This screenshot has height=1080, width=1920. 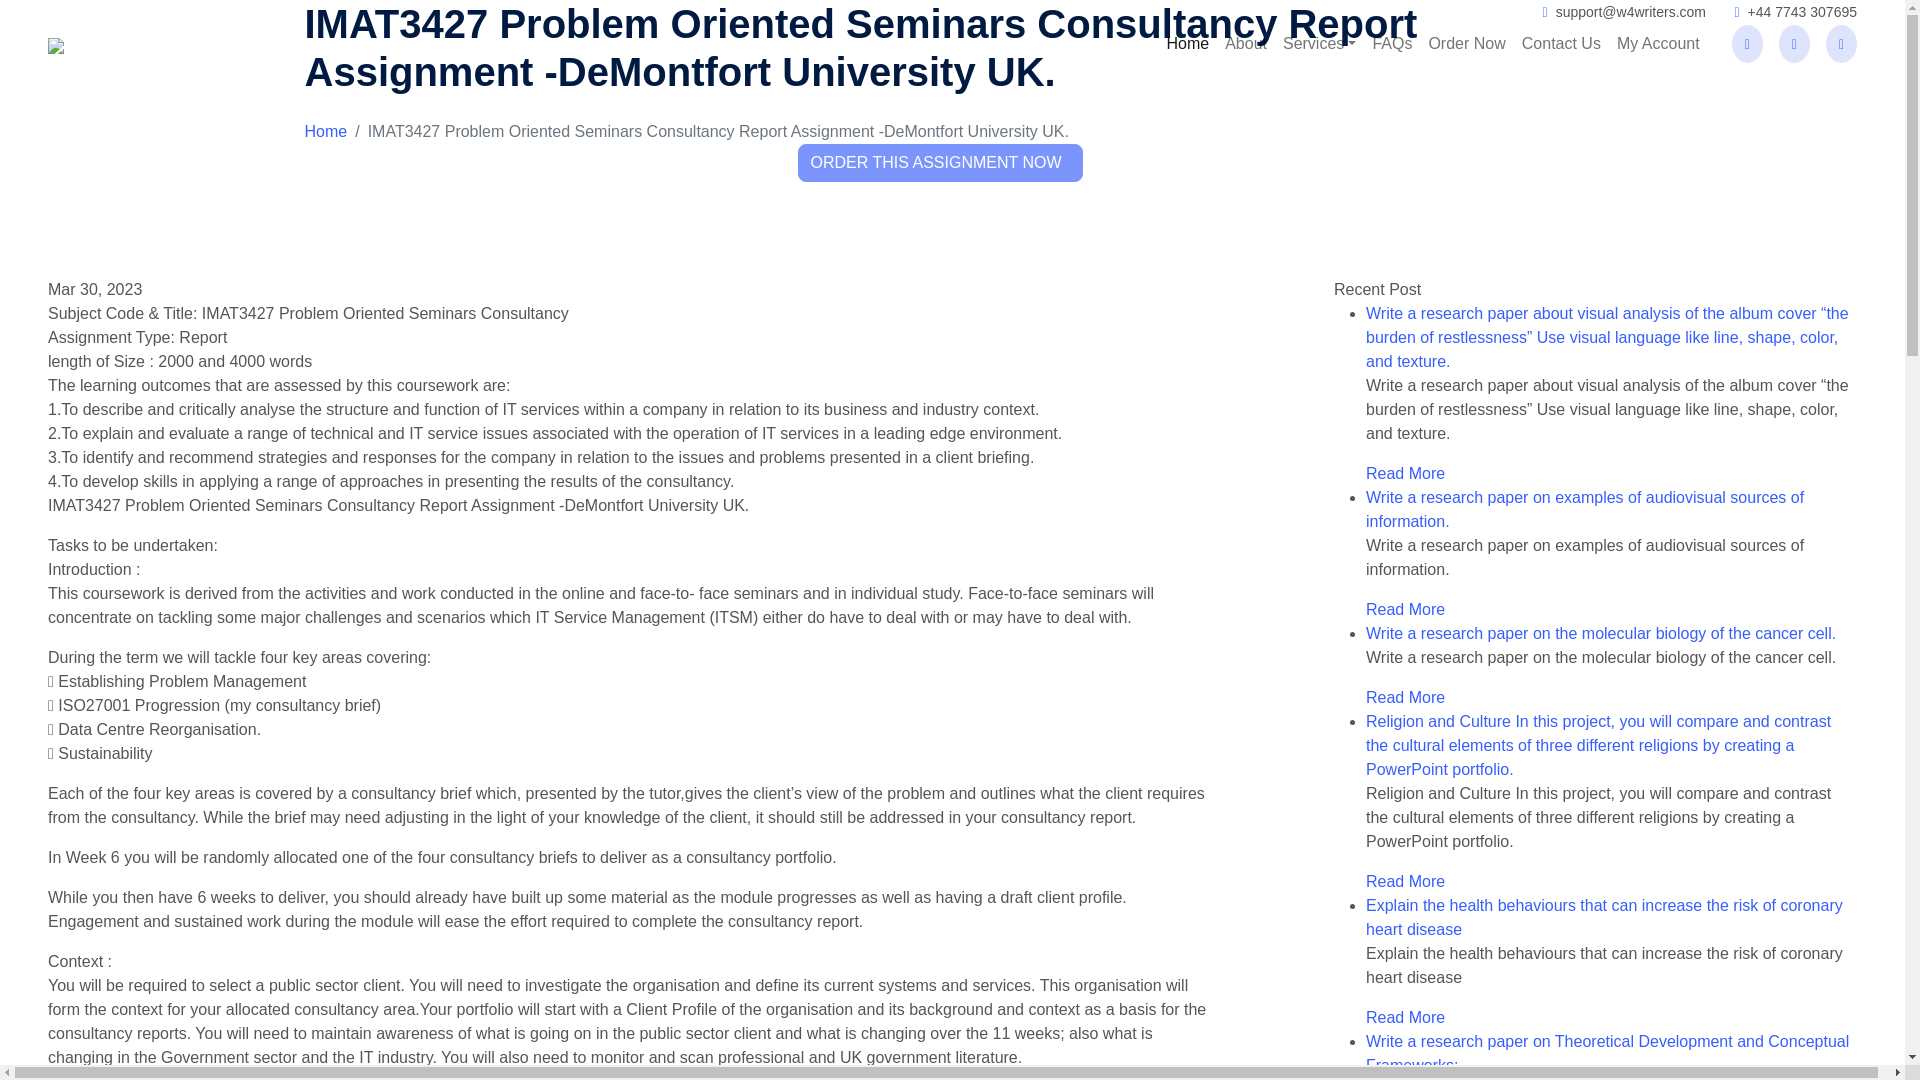 What do you see at coordinates (1405, 473) in the screenshot?
I see `Read More` at bounding box center [1405, 473].